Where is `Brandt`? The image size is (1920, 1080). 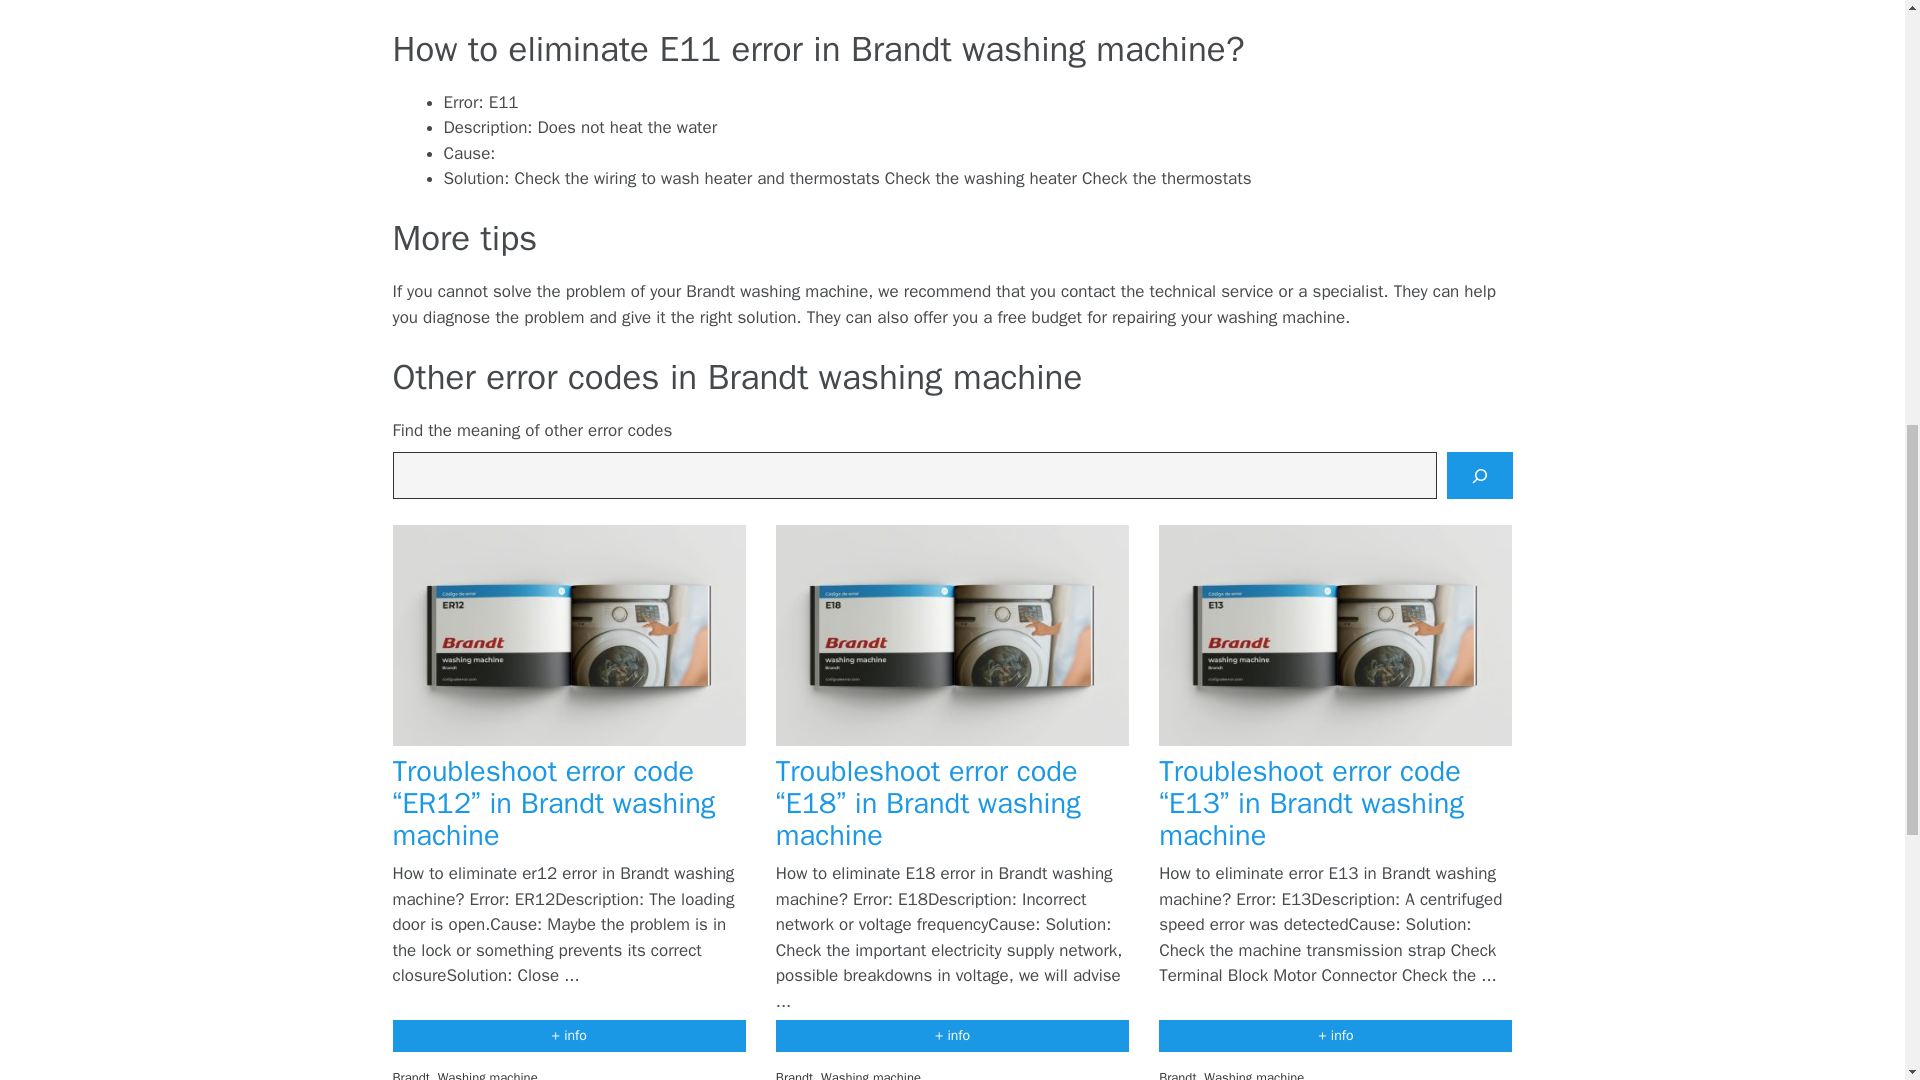 Brandt is located at coordinates (794, 1074).